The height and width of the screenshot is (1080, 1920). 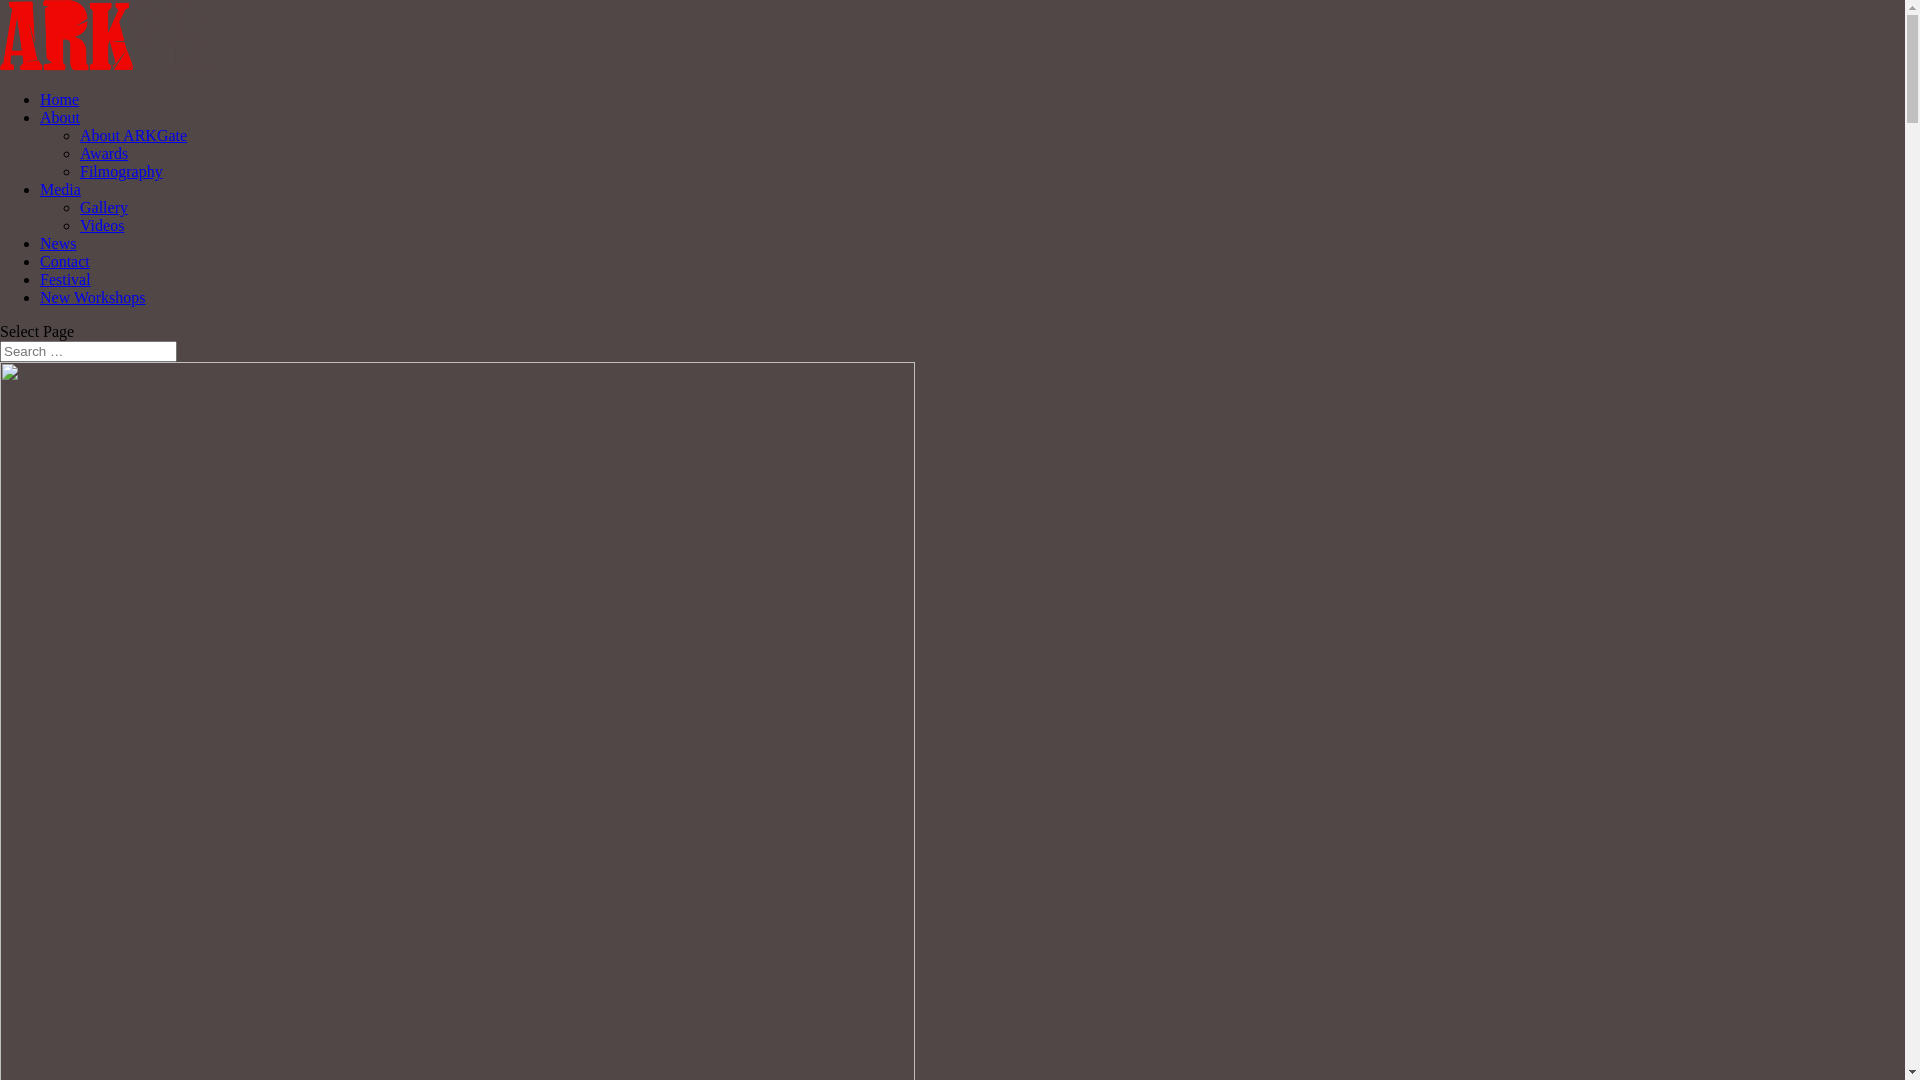 I want to click on New Workshops, so click(x=93, y=298).